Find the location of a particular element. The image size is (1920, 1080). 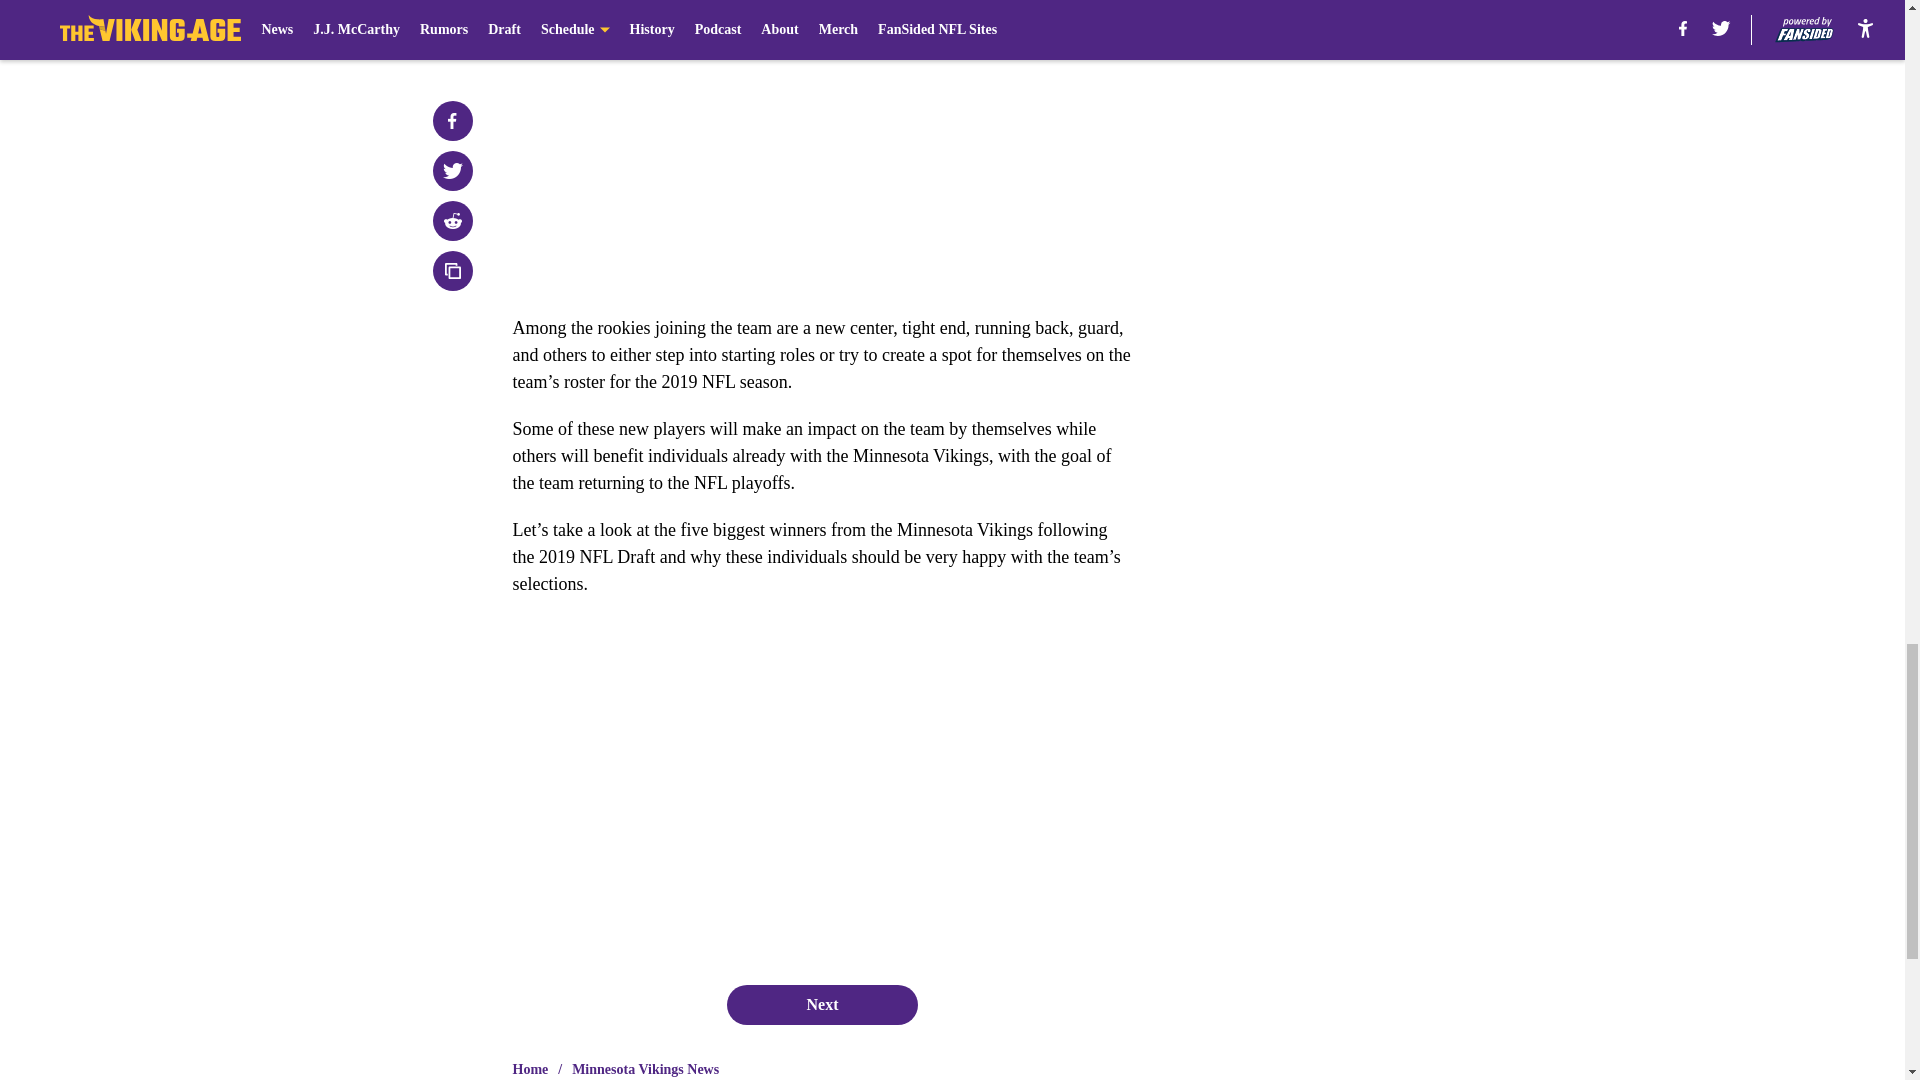

Minnesota Vikings News is located at coordinates (645, 1070).